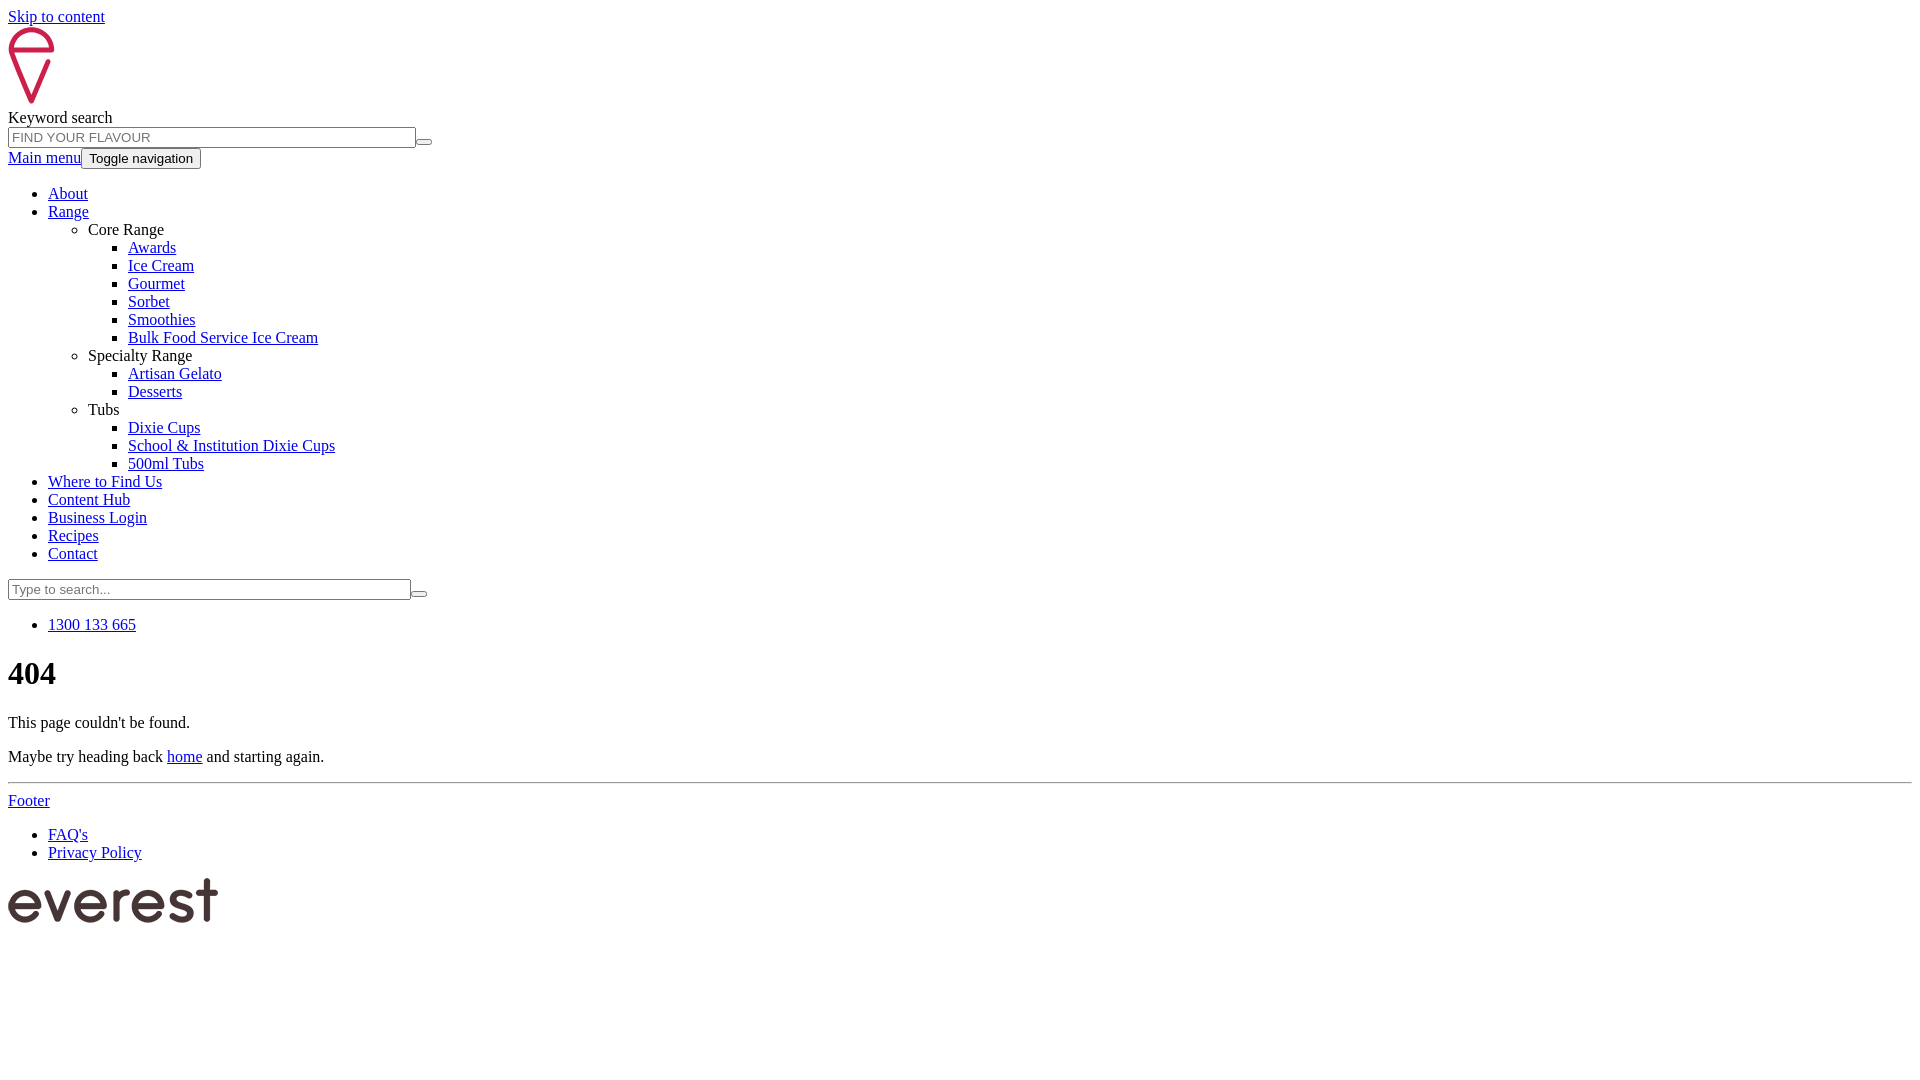  Describe the element at coordinates (68, 834) in the screenshot. I see `FAQ's` at that location.